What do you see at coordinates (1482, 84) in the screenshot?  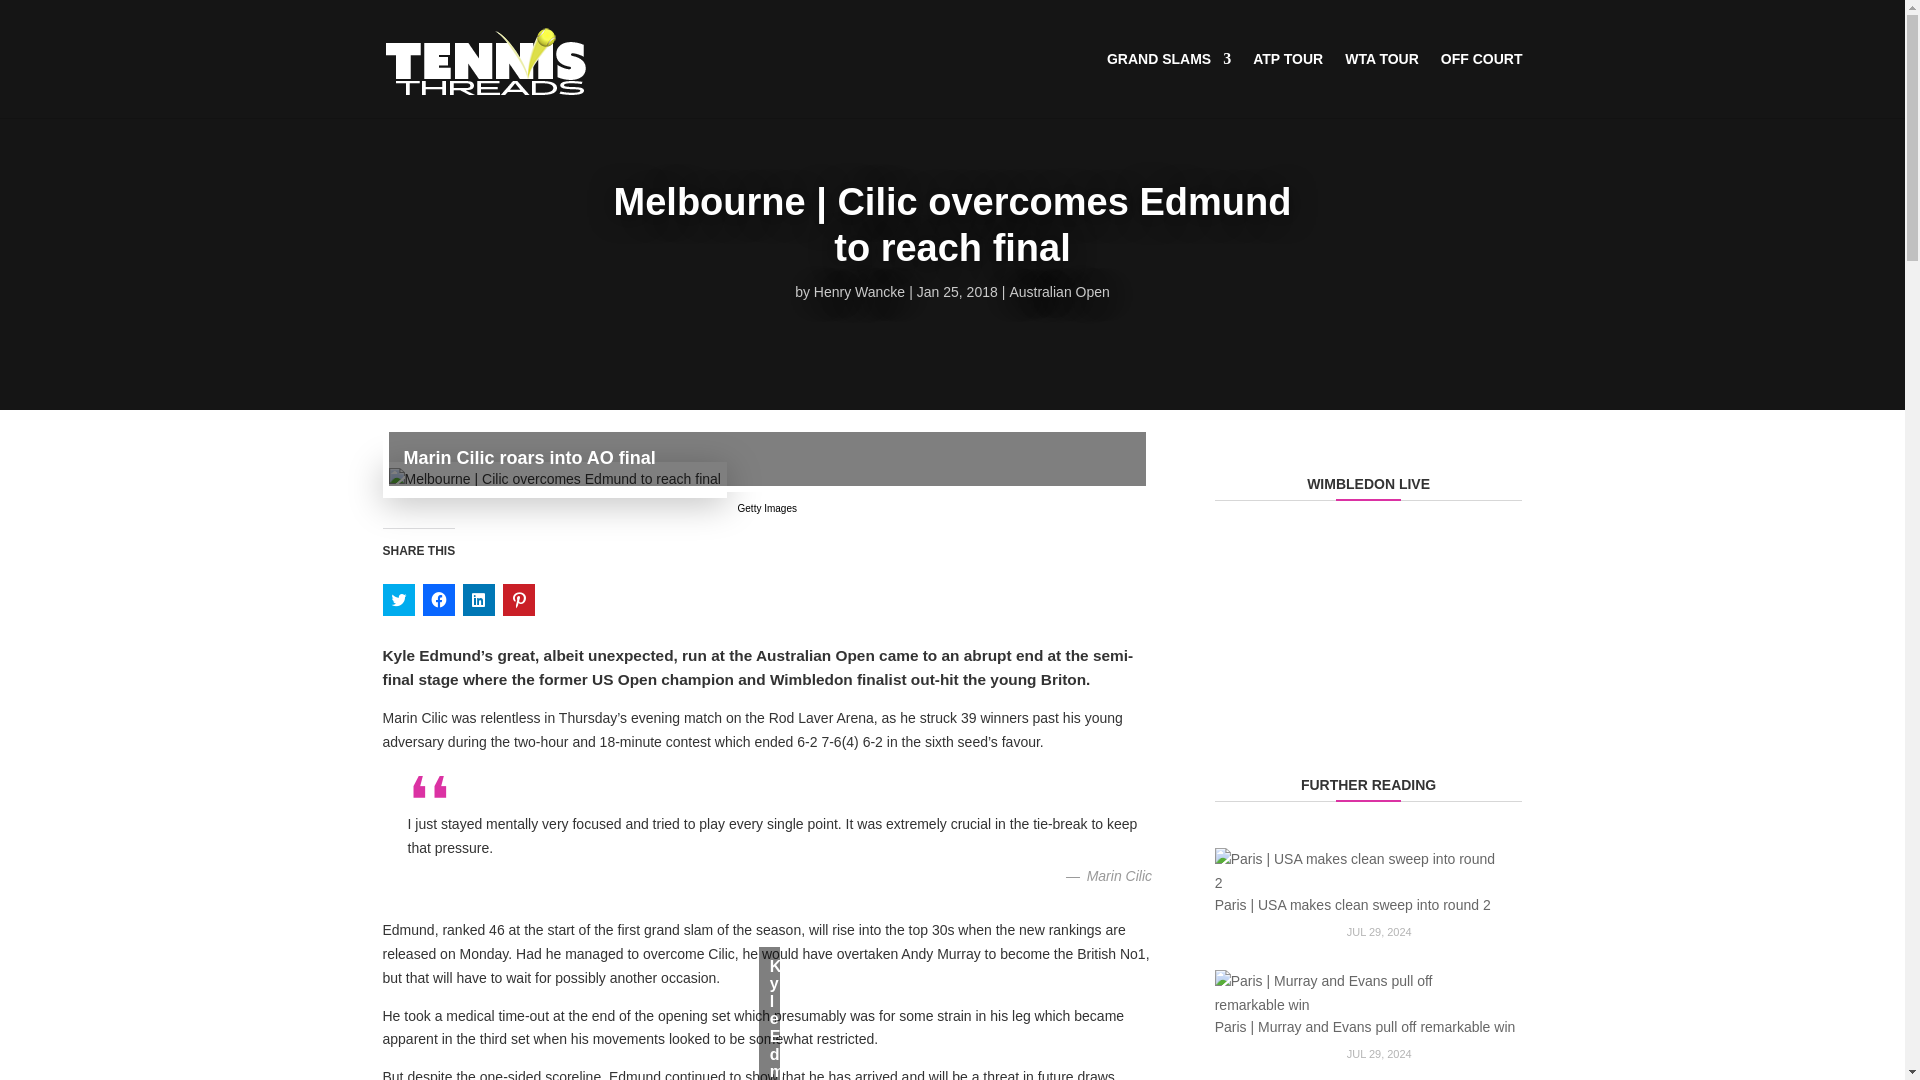 I see `OFF COURT` at bounding box center [1482, 84].